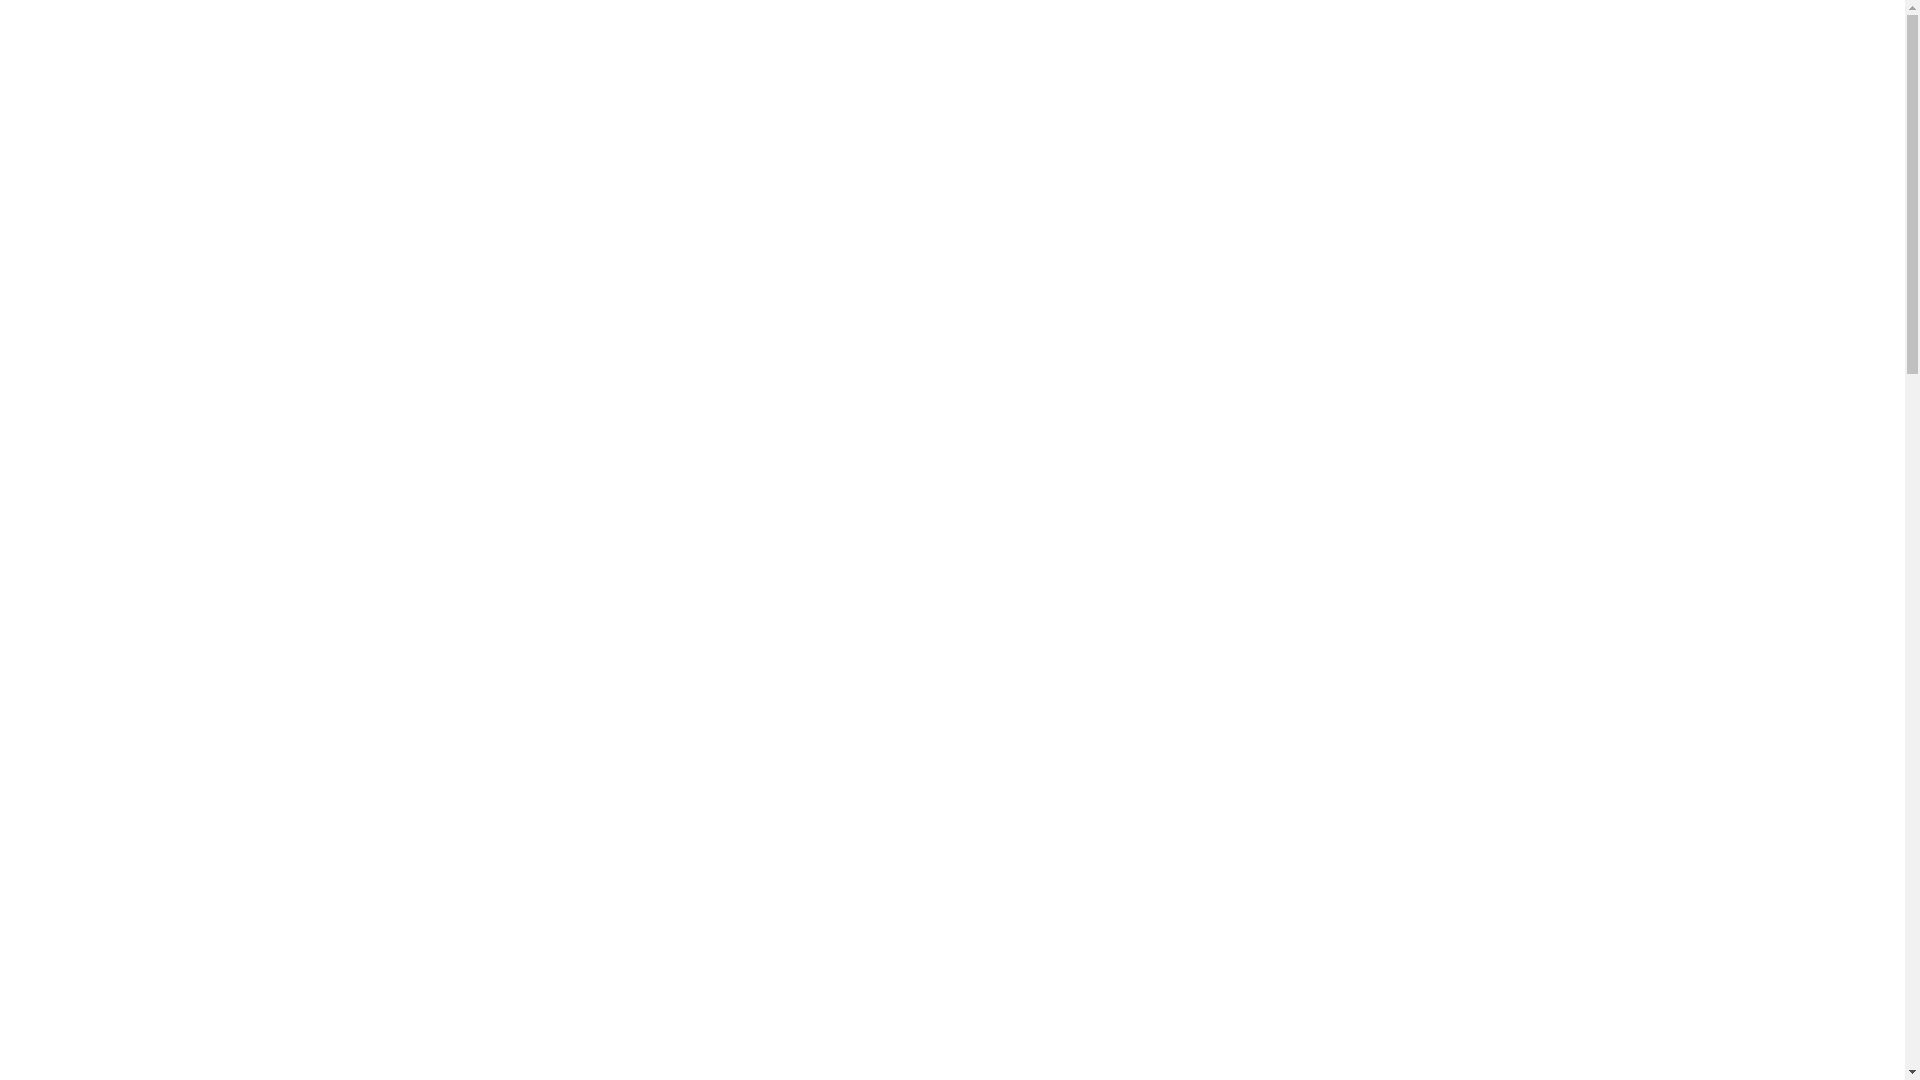  I want to click on 0, so click(501, 839).